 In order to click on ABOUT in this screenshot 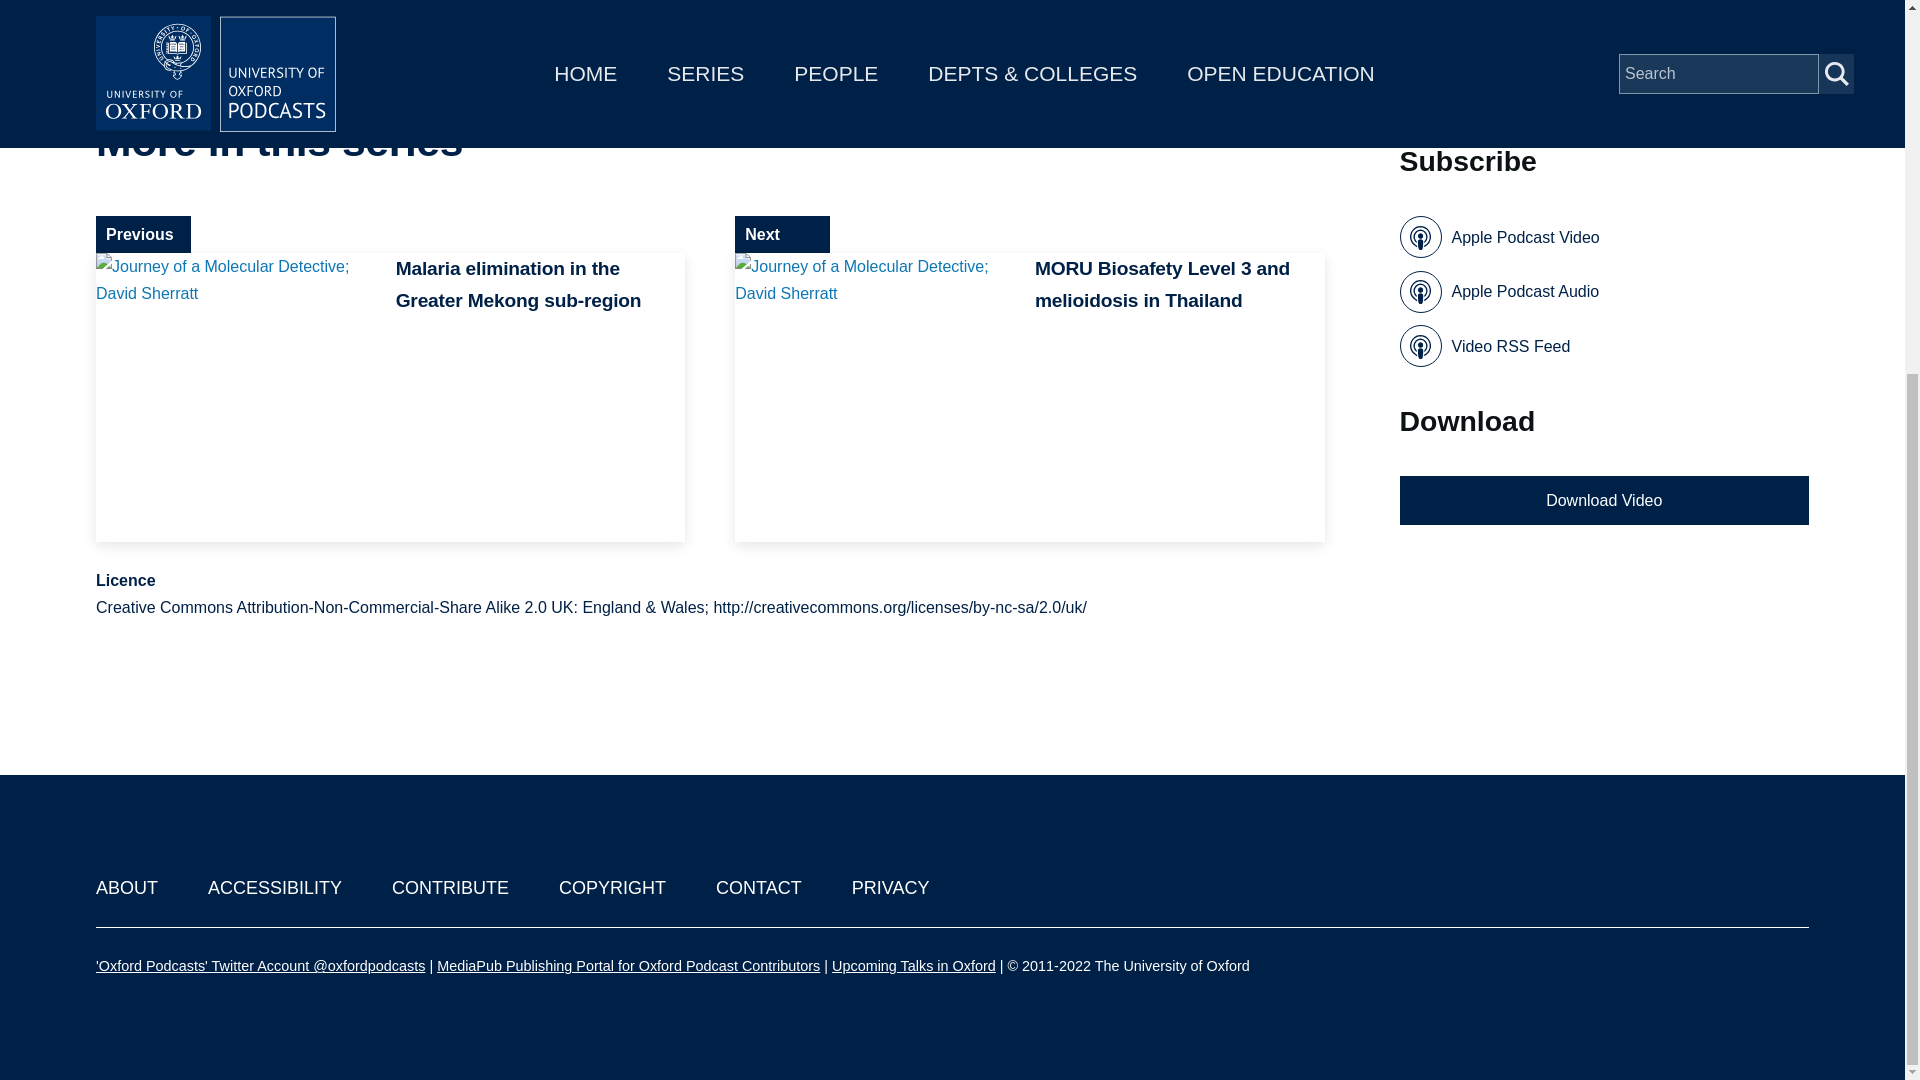, I will do `click(126, 888)`.